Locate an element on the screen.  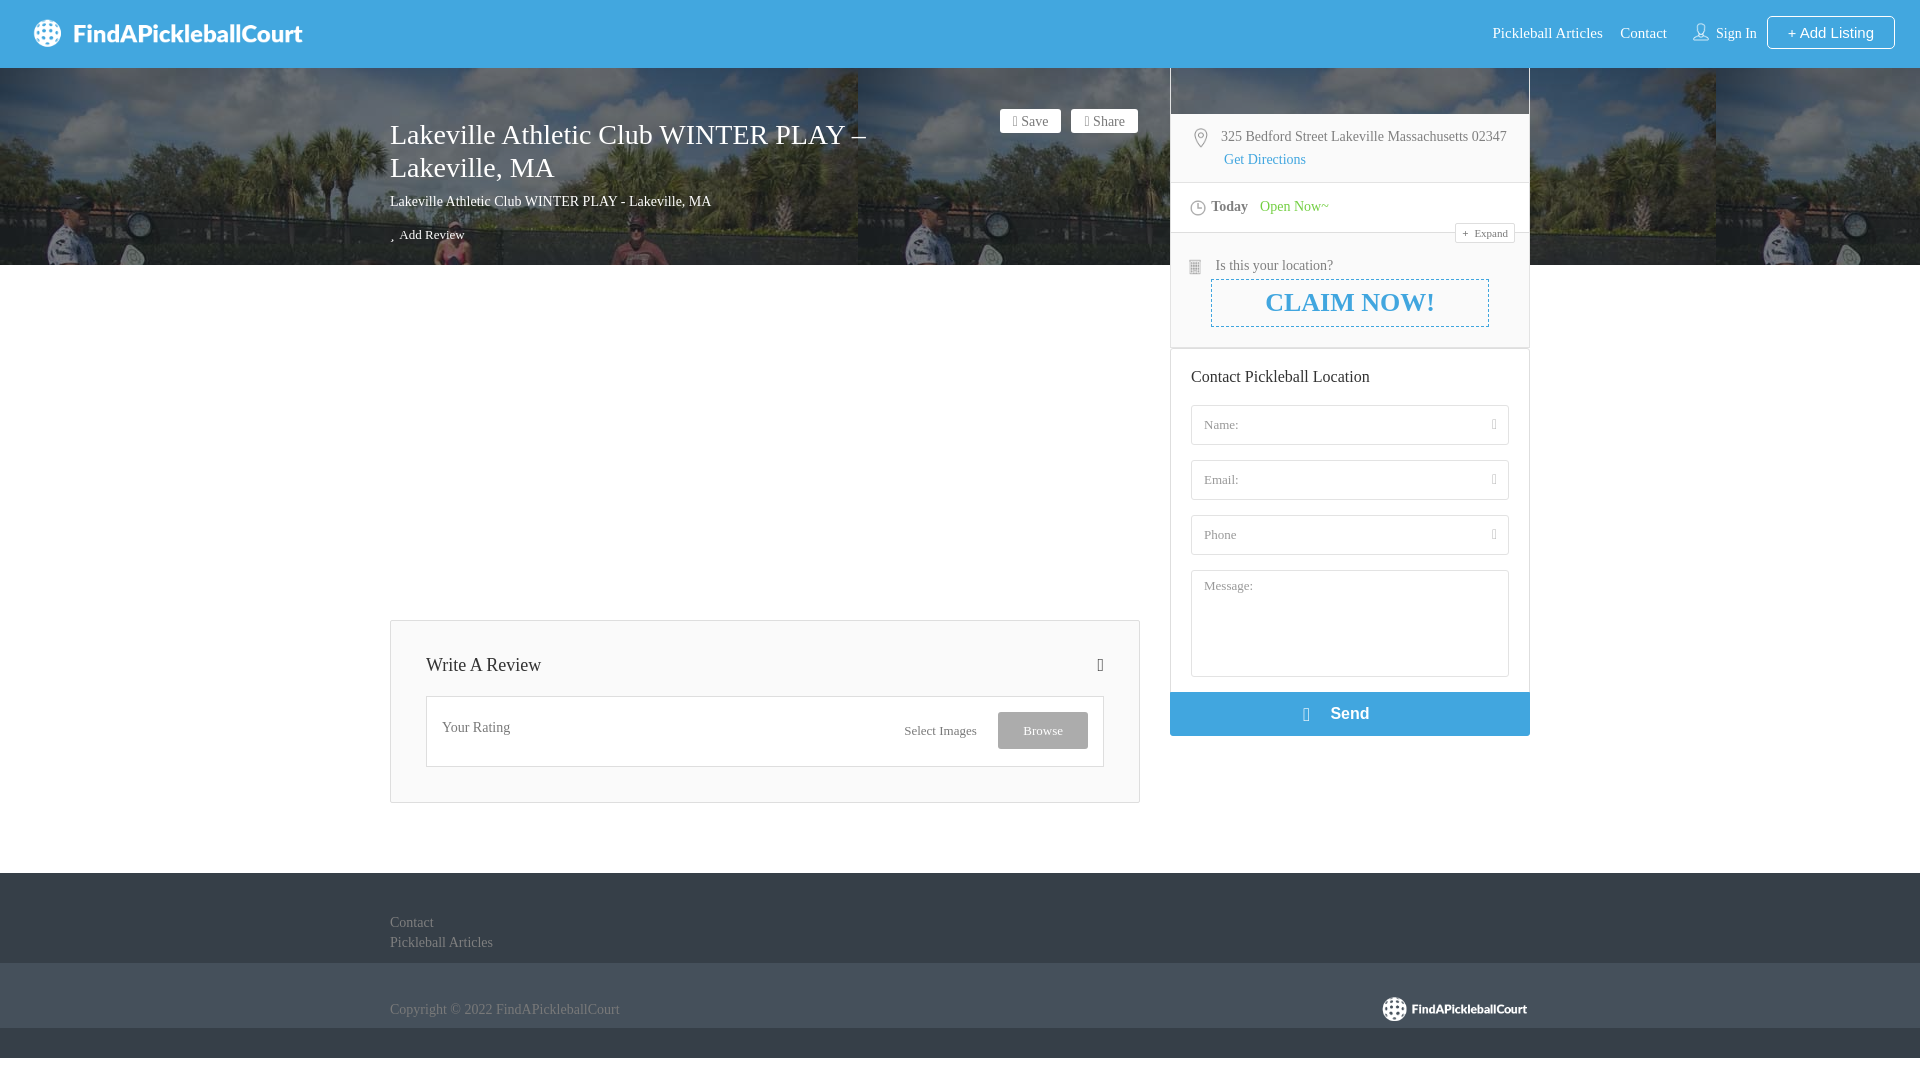
Advertisement is located at coordinates (764, 444).